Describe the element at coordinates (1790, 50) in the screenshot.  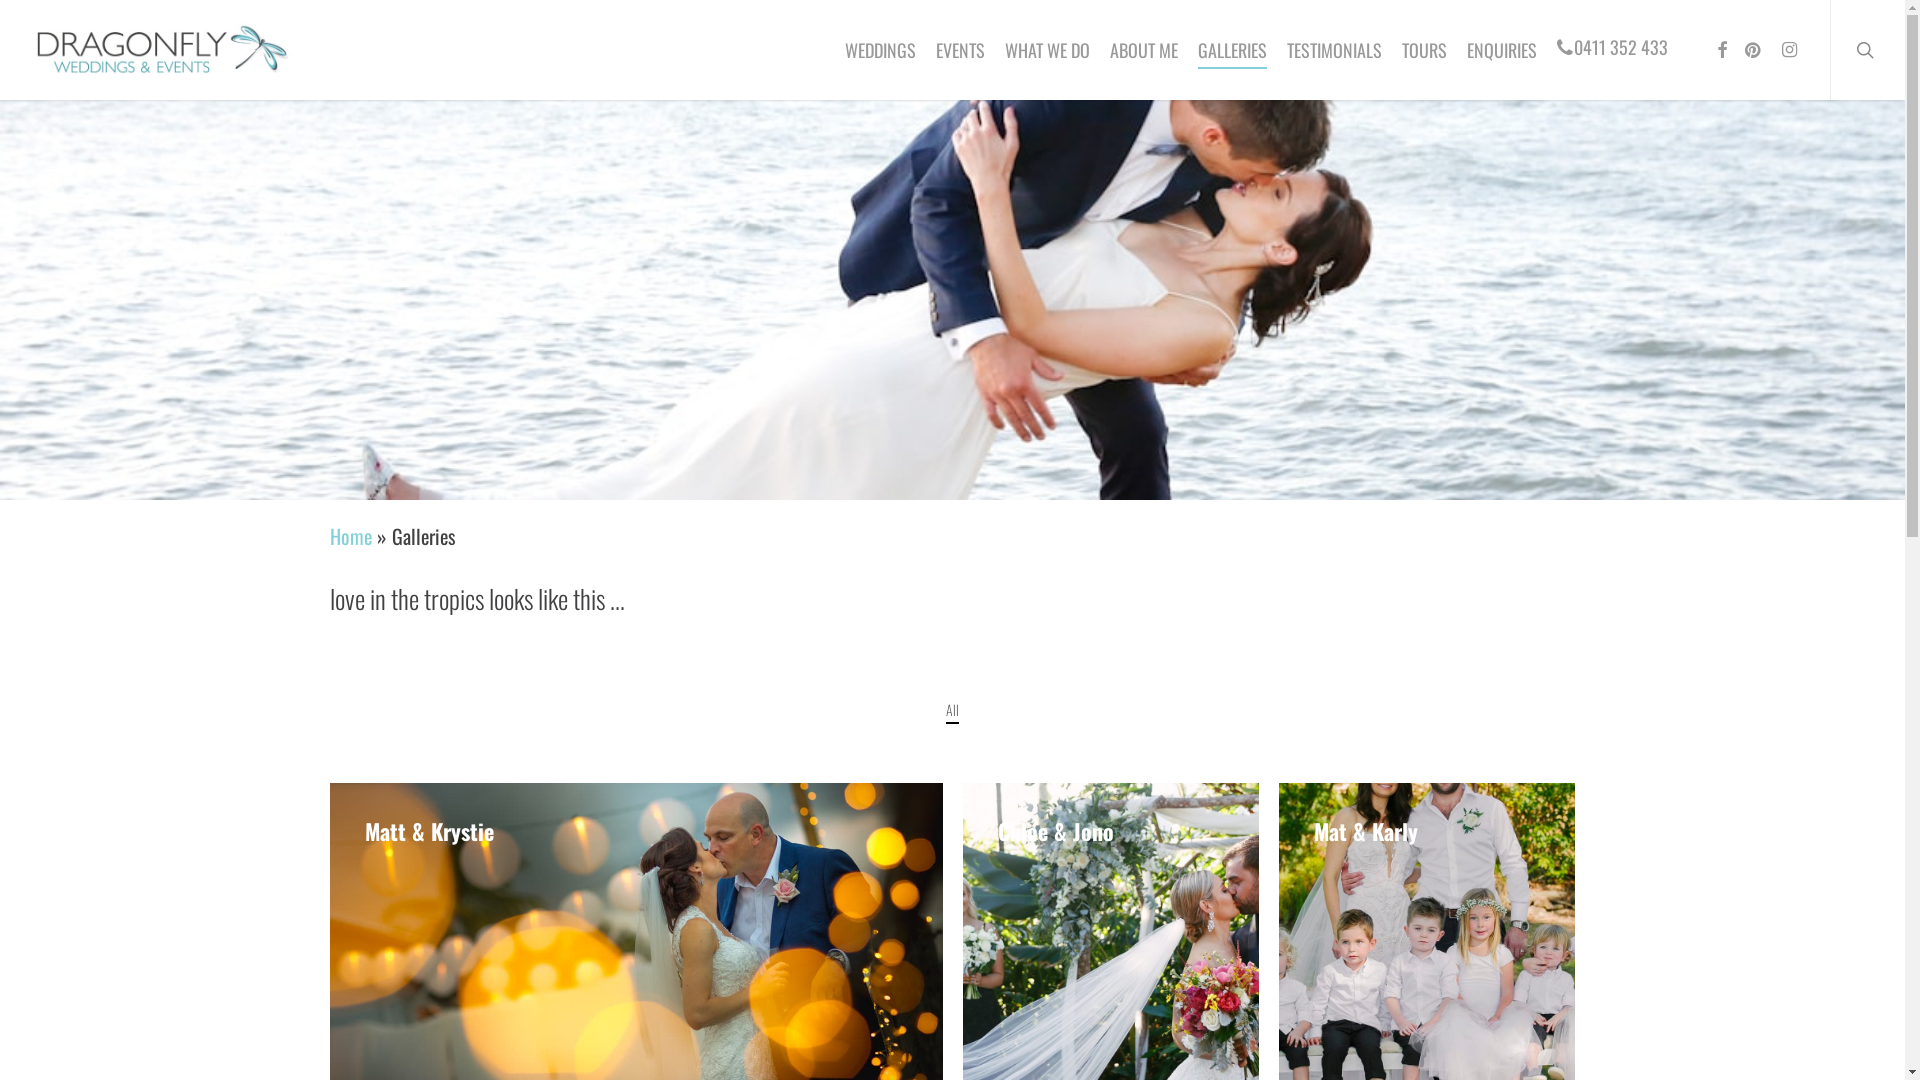
I see `INSTAGRAM` at that location.